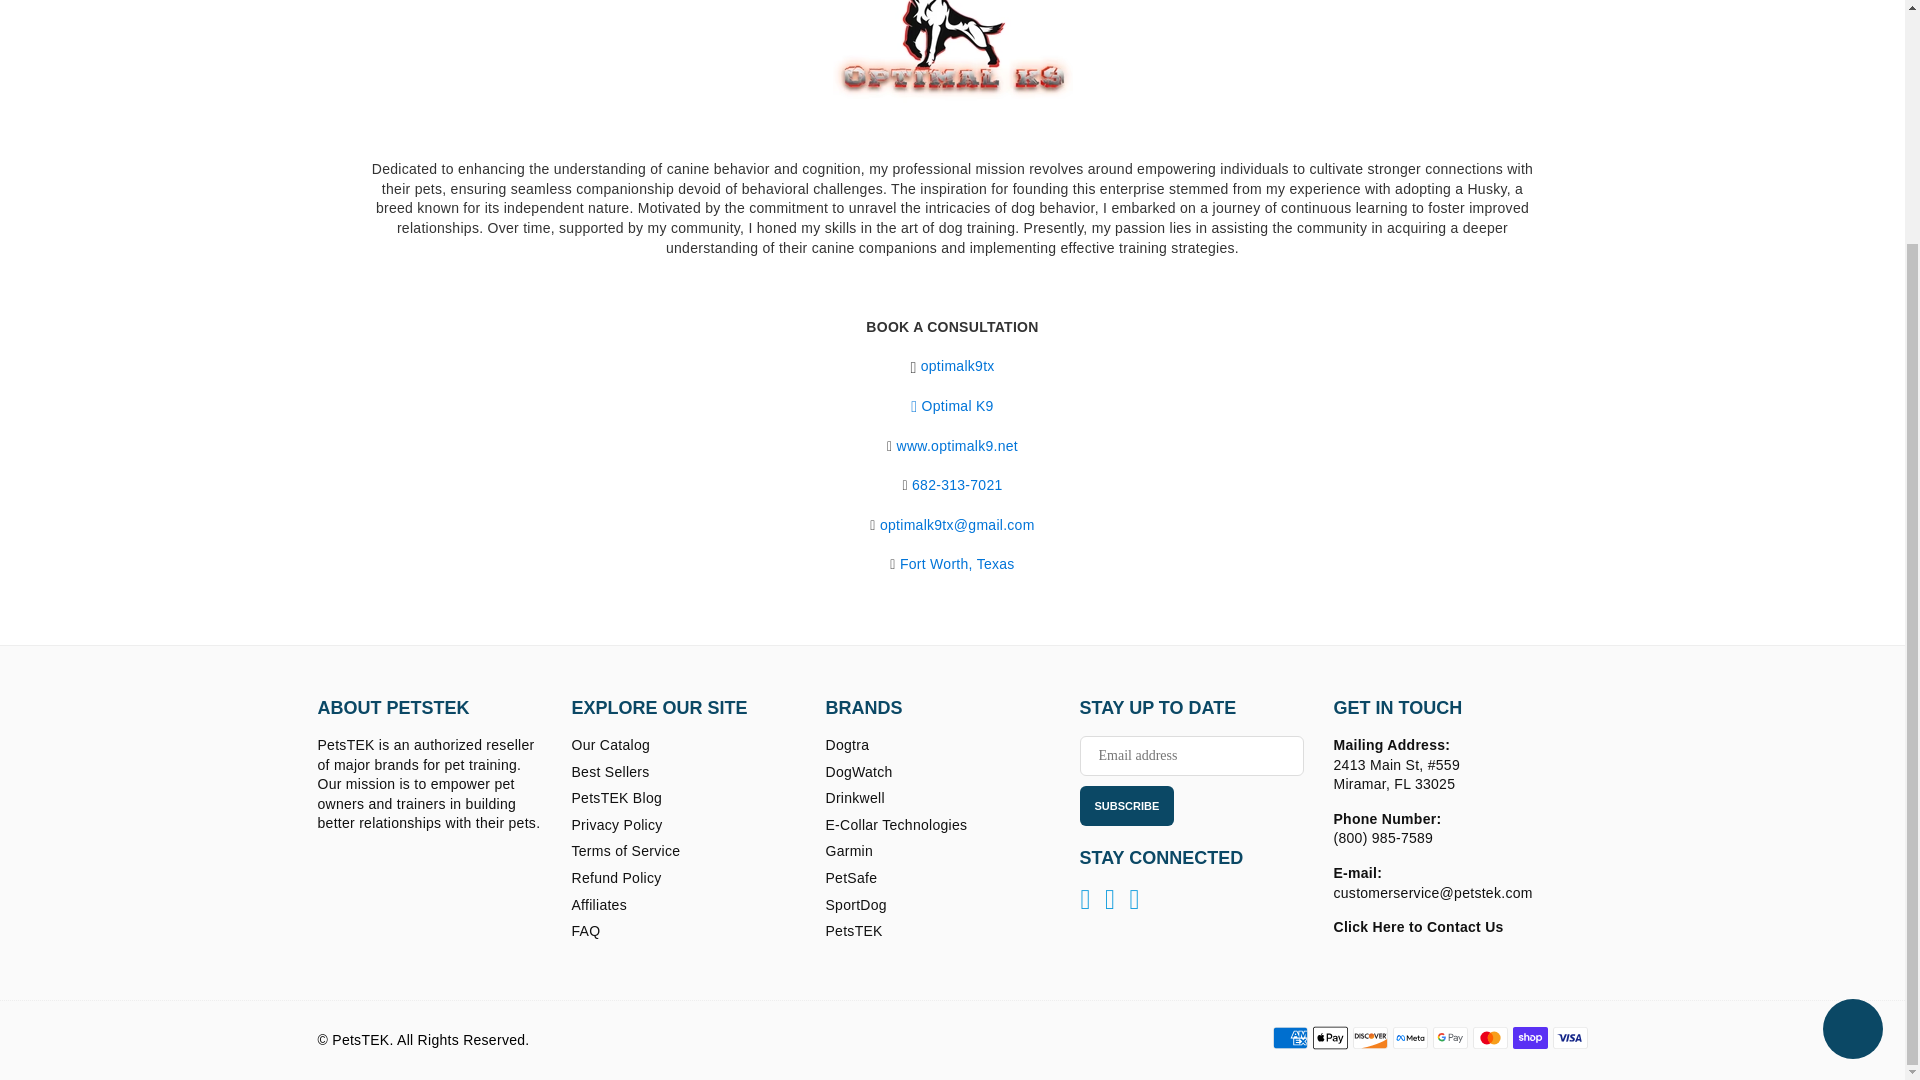  What do you see at coordinates (1329, 1038) in the screenshot?
I see `Apple Pay` at bounding box center [1329, 1038].